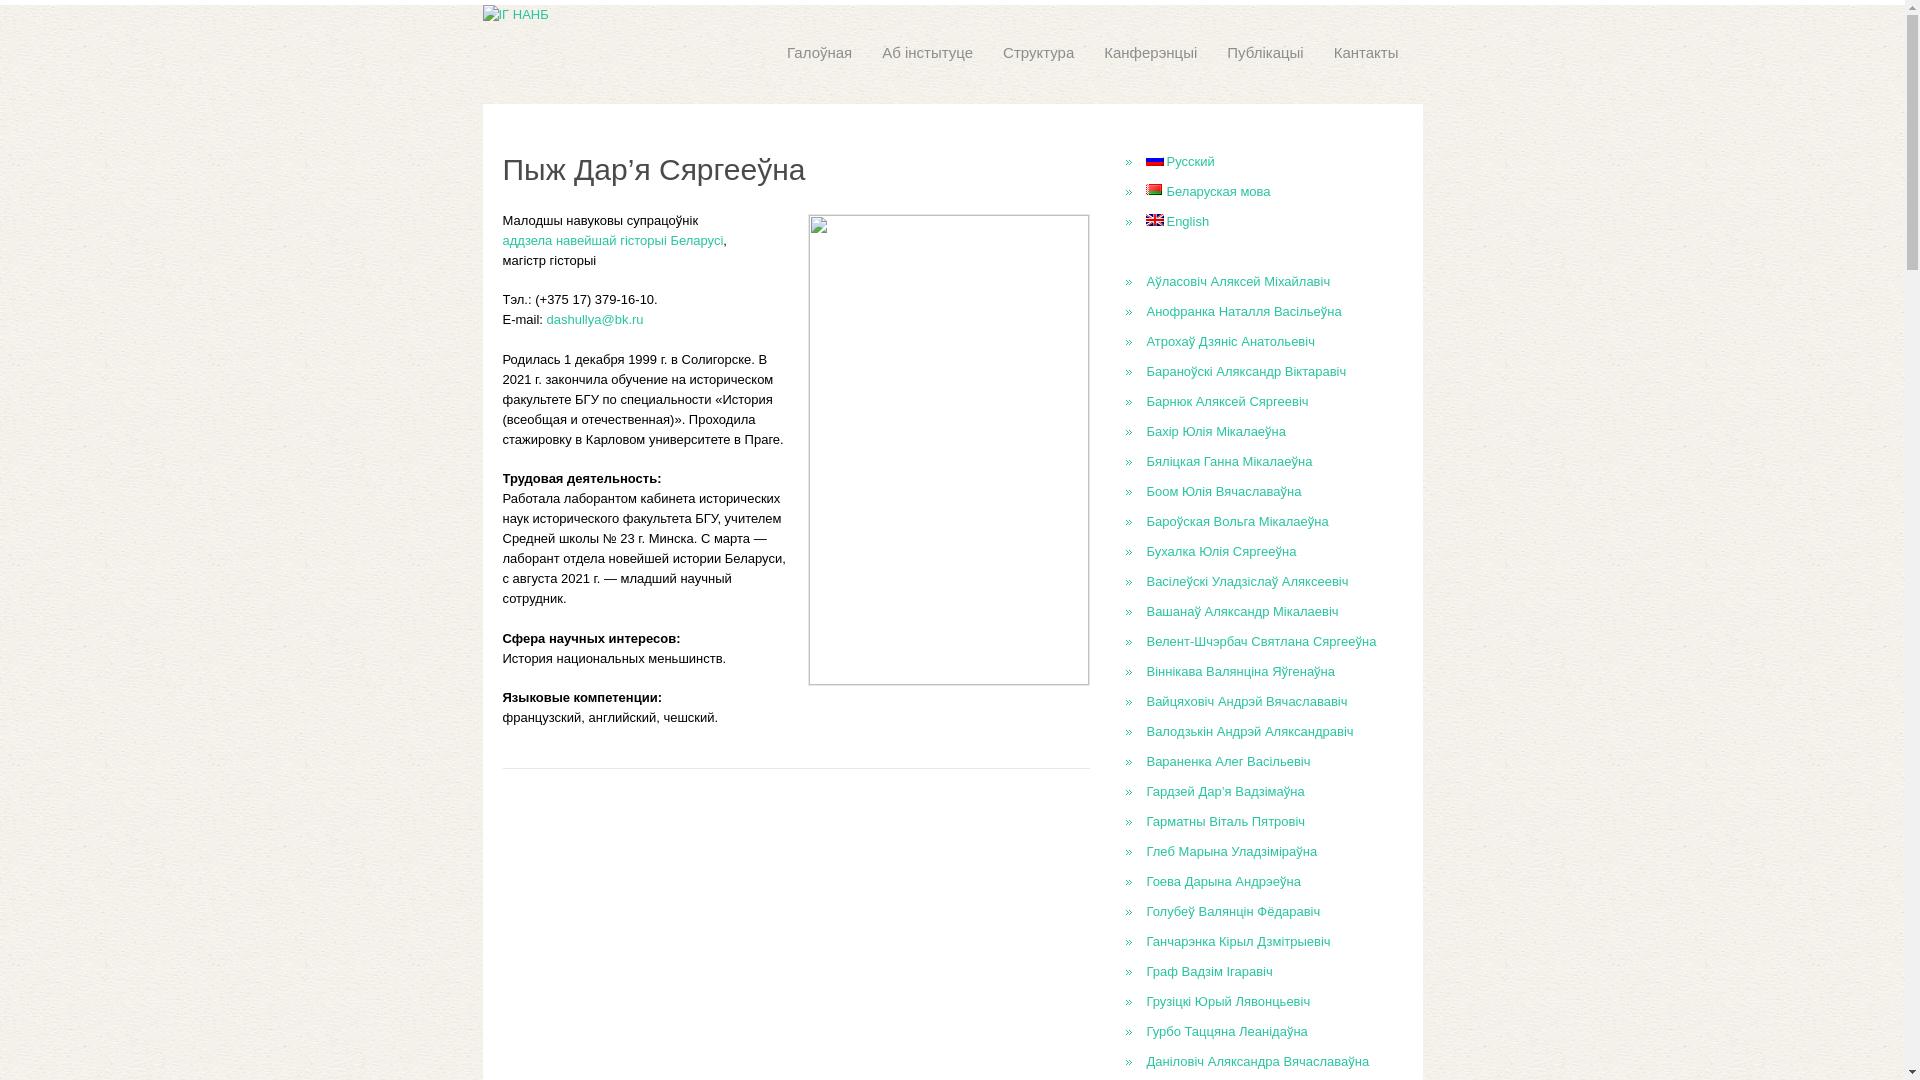  What do you see at coordinates (596, 319) in the screenshot?
I see `dashullya@bk.ru` at bounding box center [596, 319].